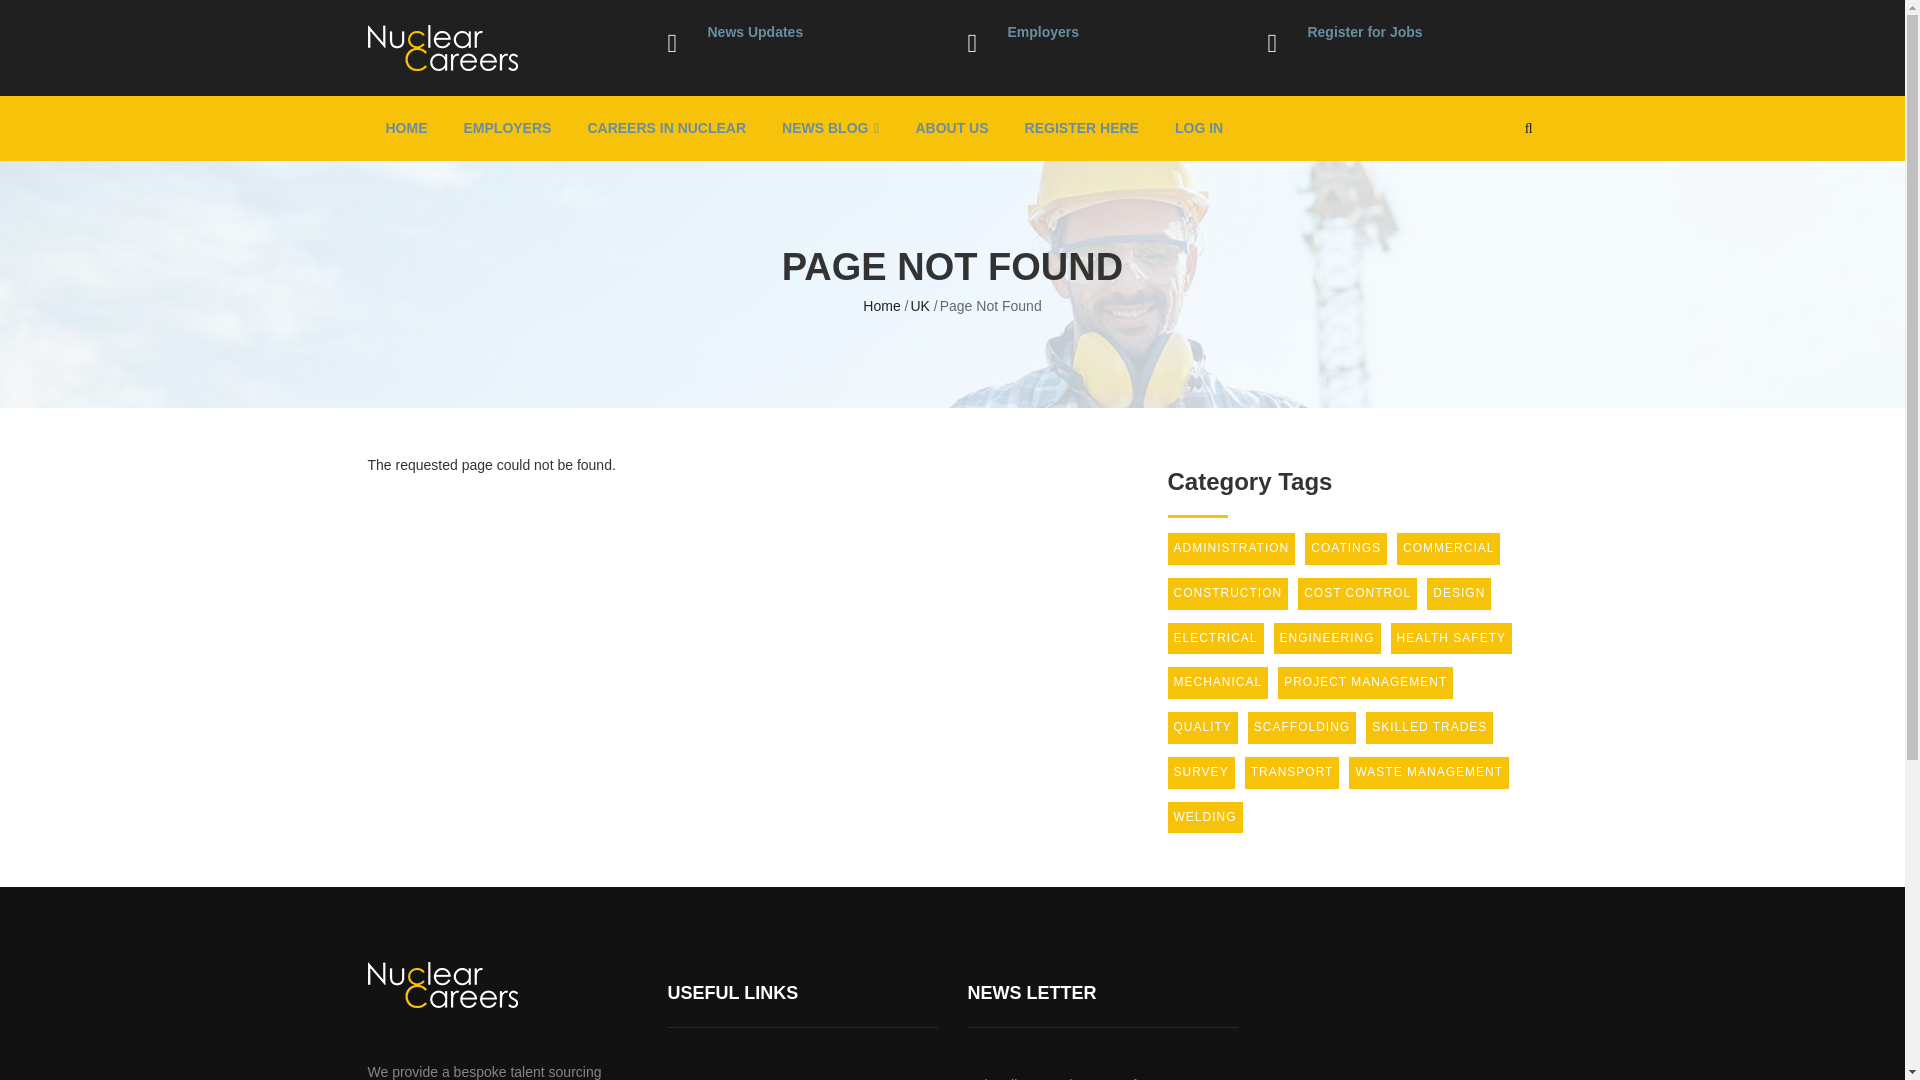 The image size is (1920, 1080). I want to click on Employers, so click(1042, 31).